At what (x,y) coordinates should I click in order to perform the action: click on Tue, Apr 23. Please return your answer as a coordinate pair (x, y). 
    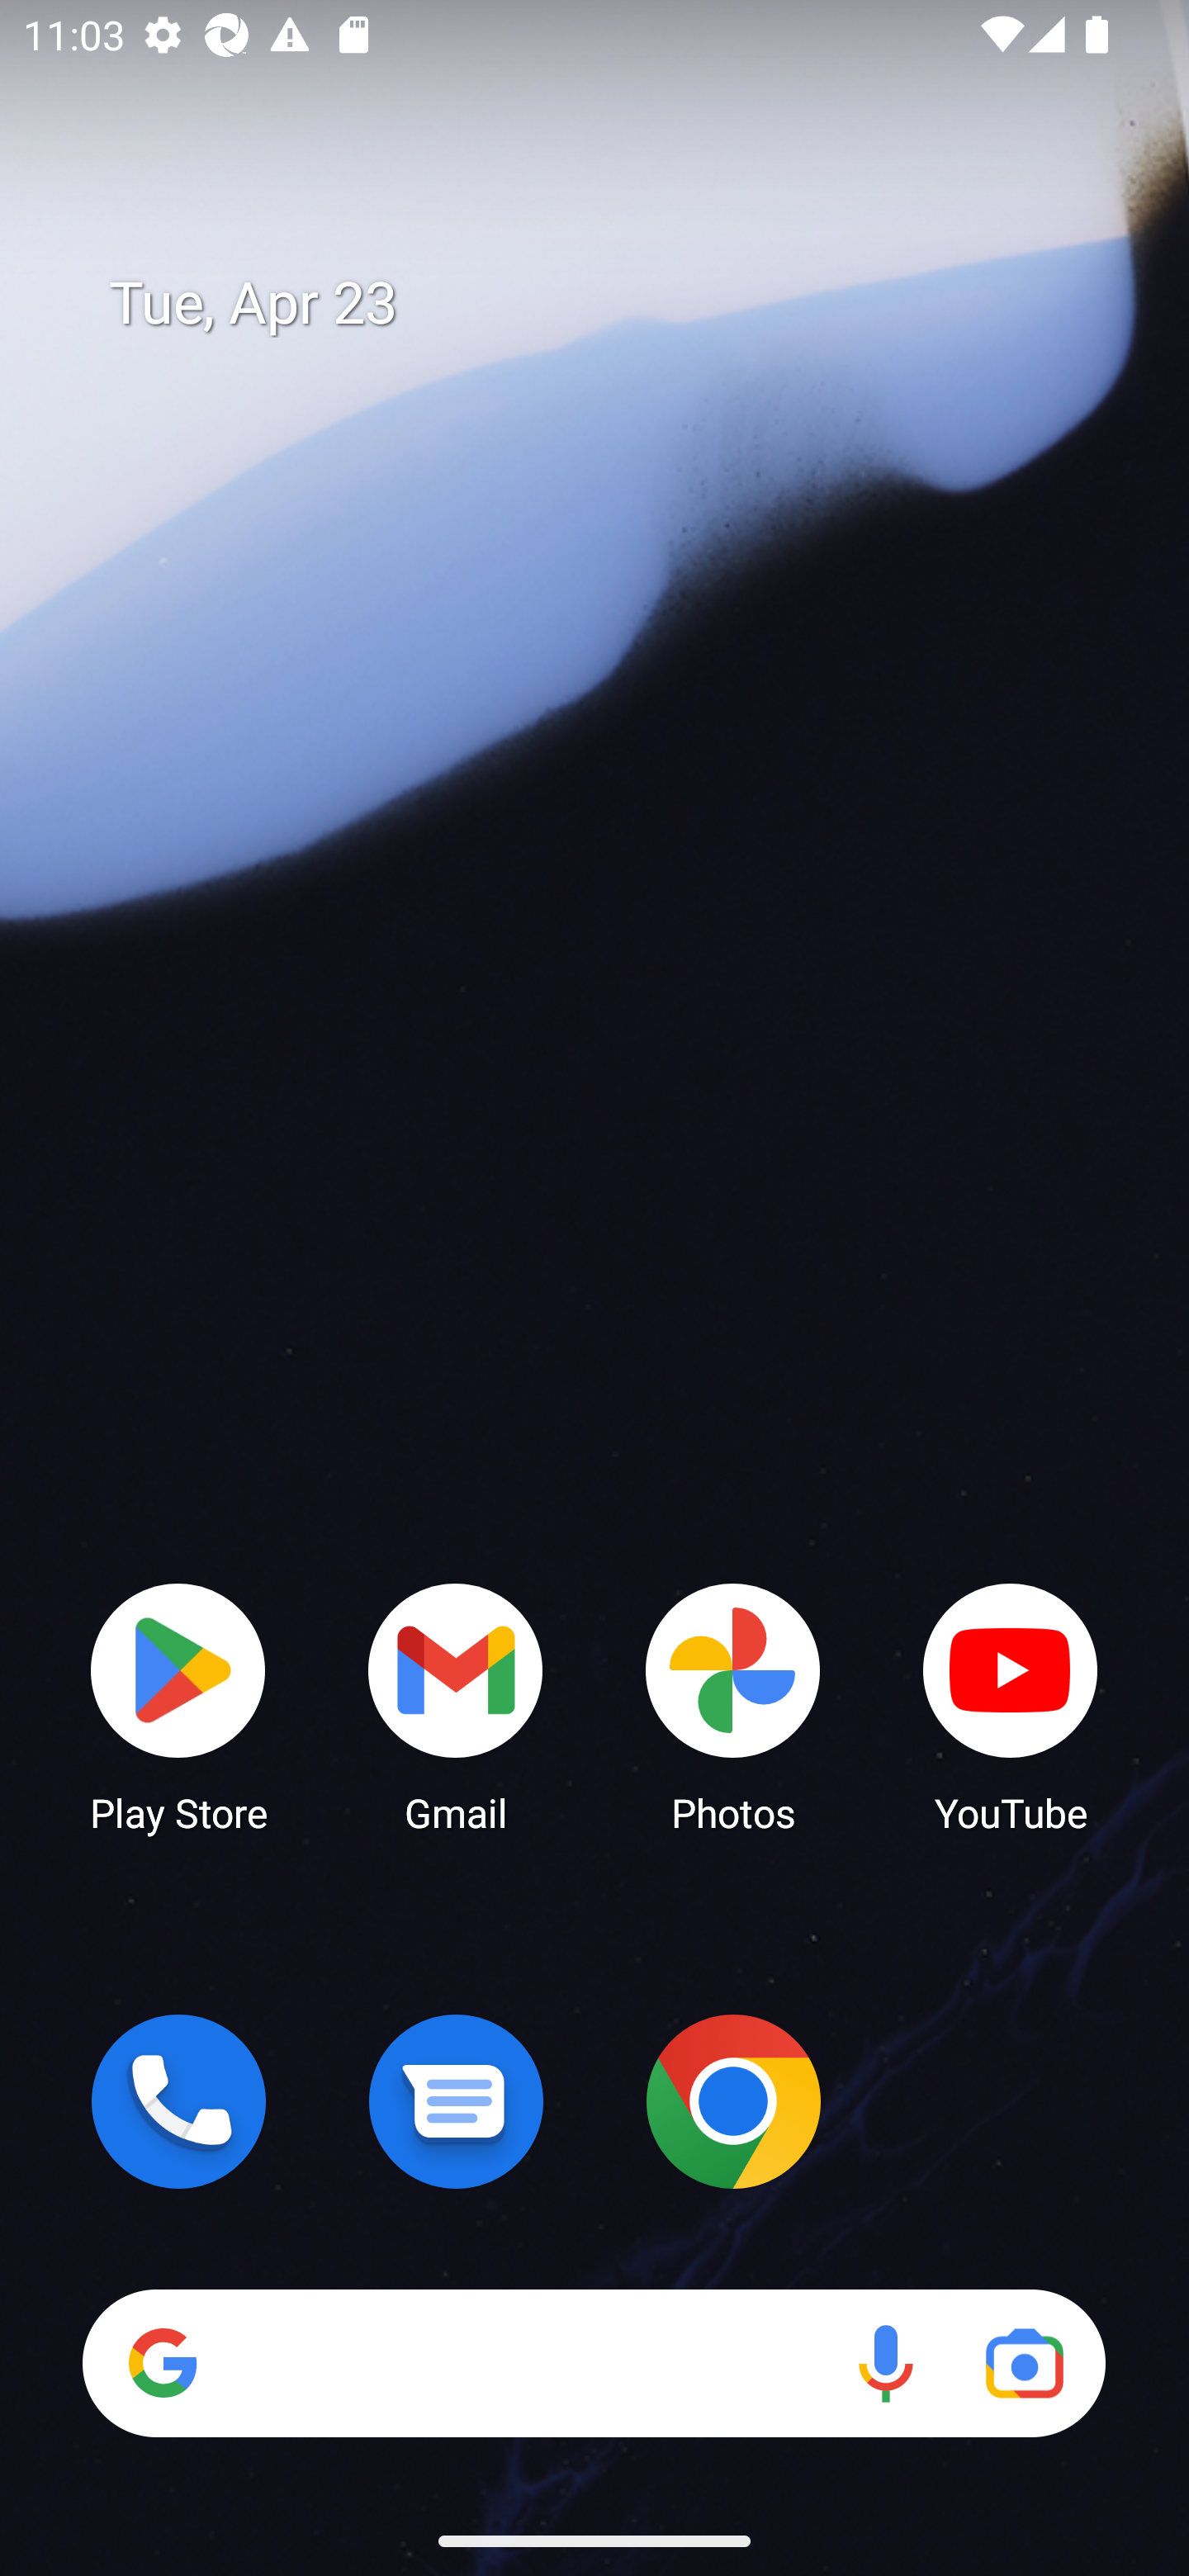
    Looking at the image, I should click on (618, 304).